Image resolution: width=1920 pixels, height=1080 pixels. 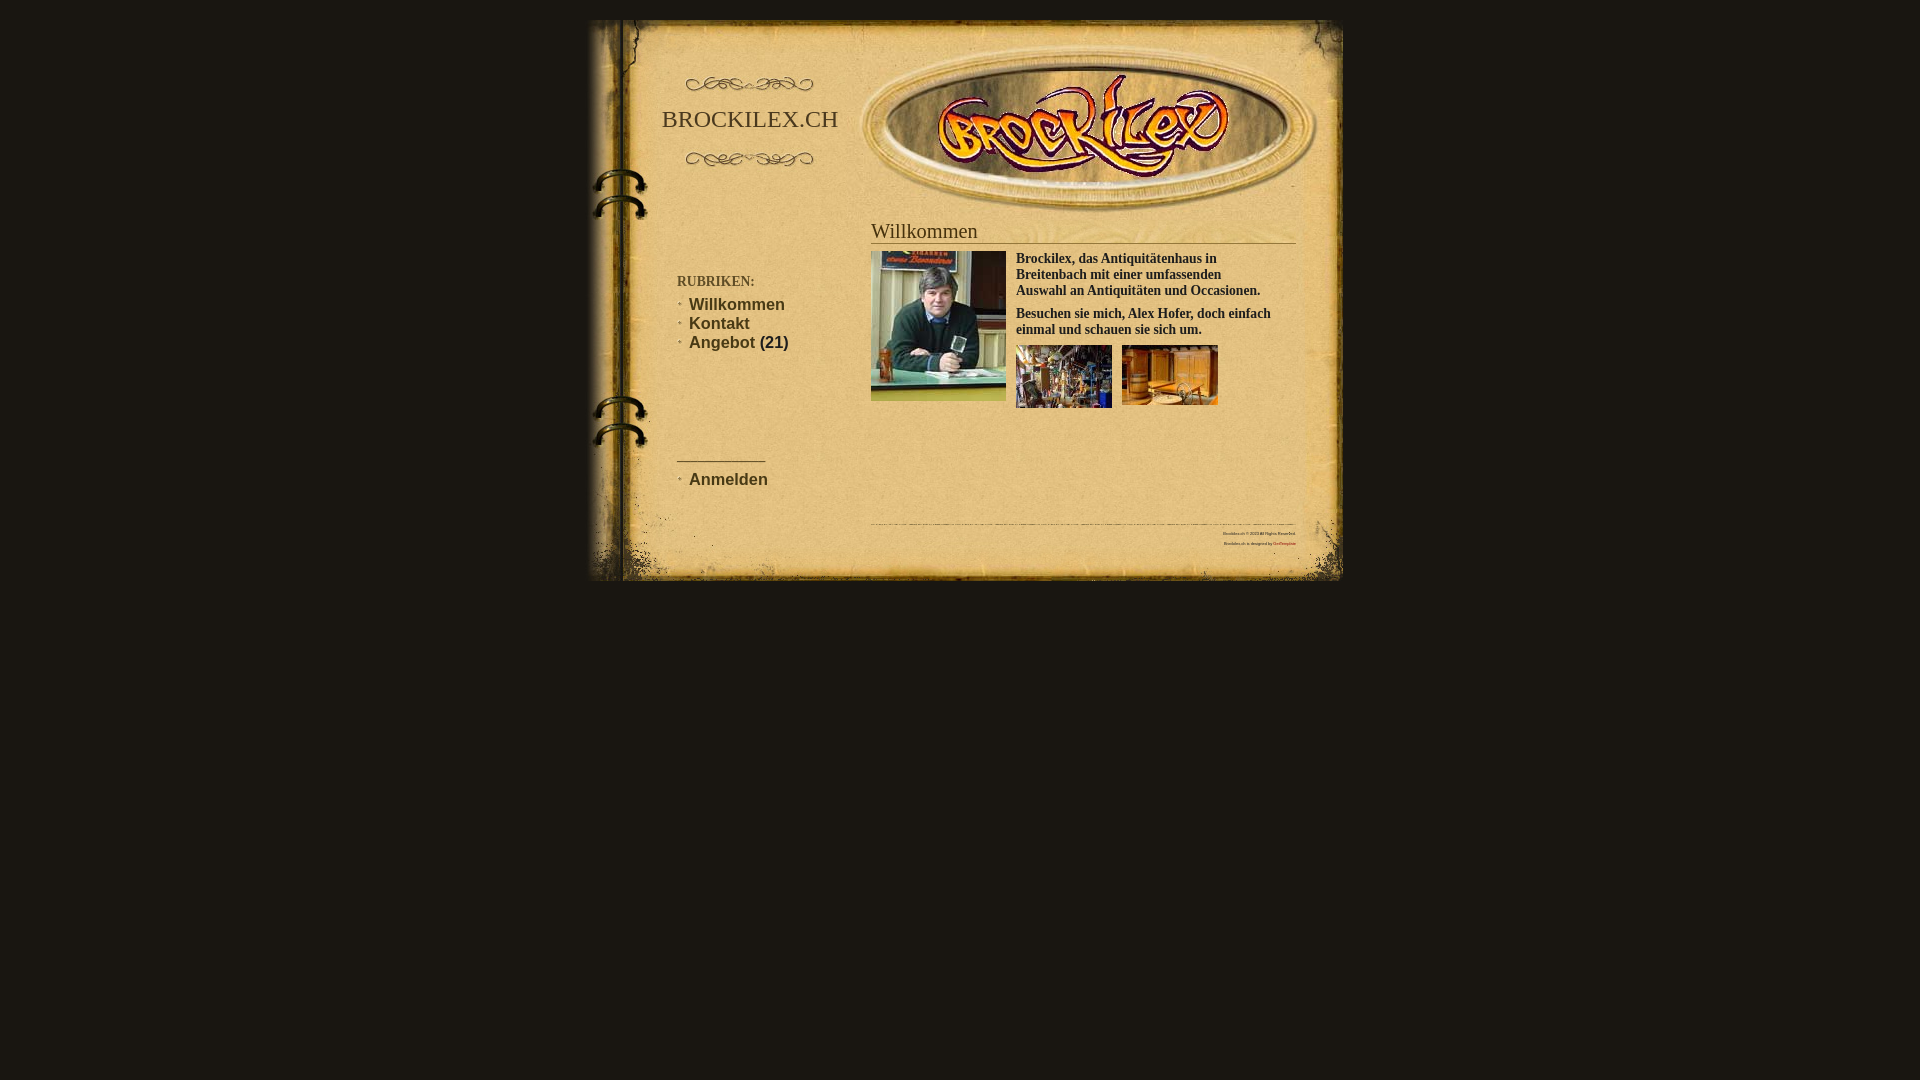 I want to click on Angebot, so click(x=722, y=342).